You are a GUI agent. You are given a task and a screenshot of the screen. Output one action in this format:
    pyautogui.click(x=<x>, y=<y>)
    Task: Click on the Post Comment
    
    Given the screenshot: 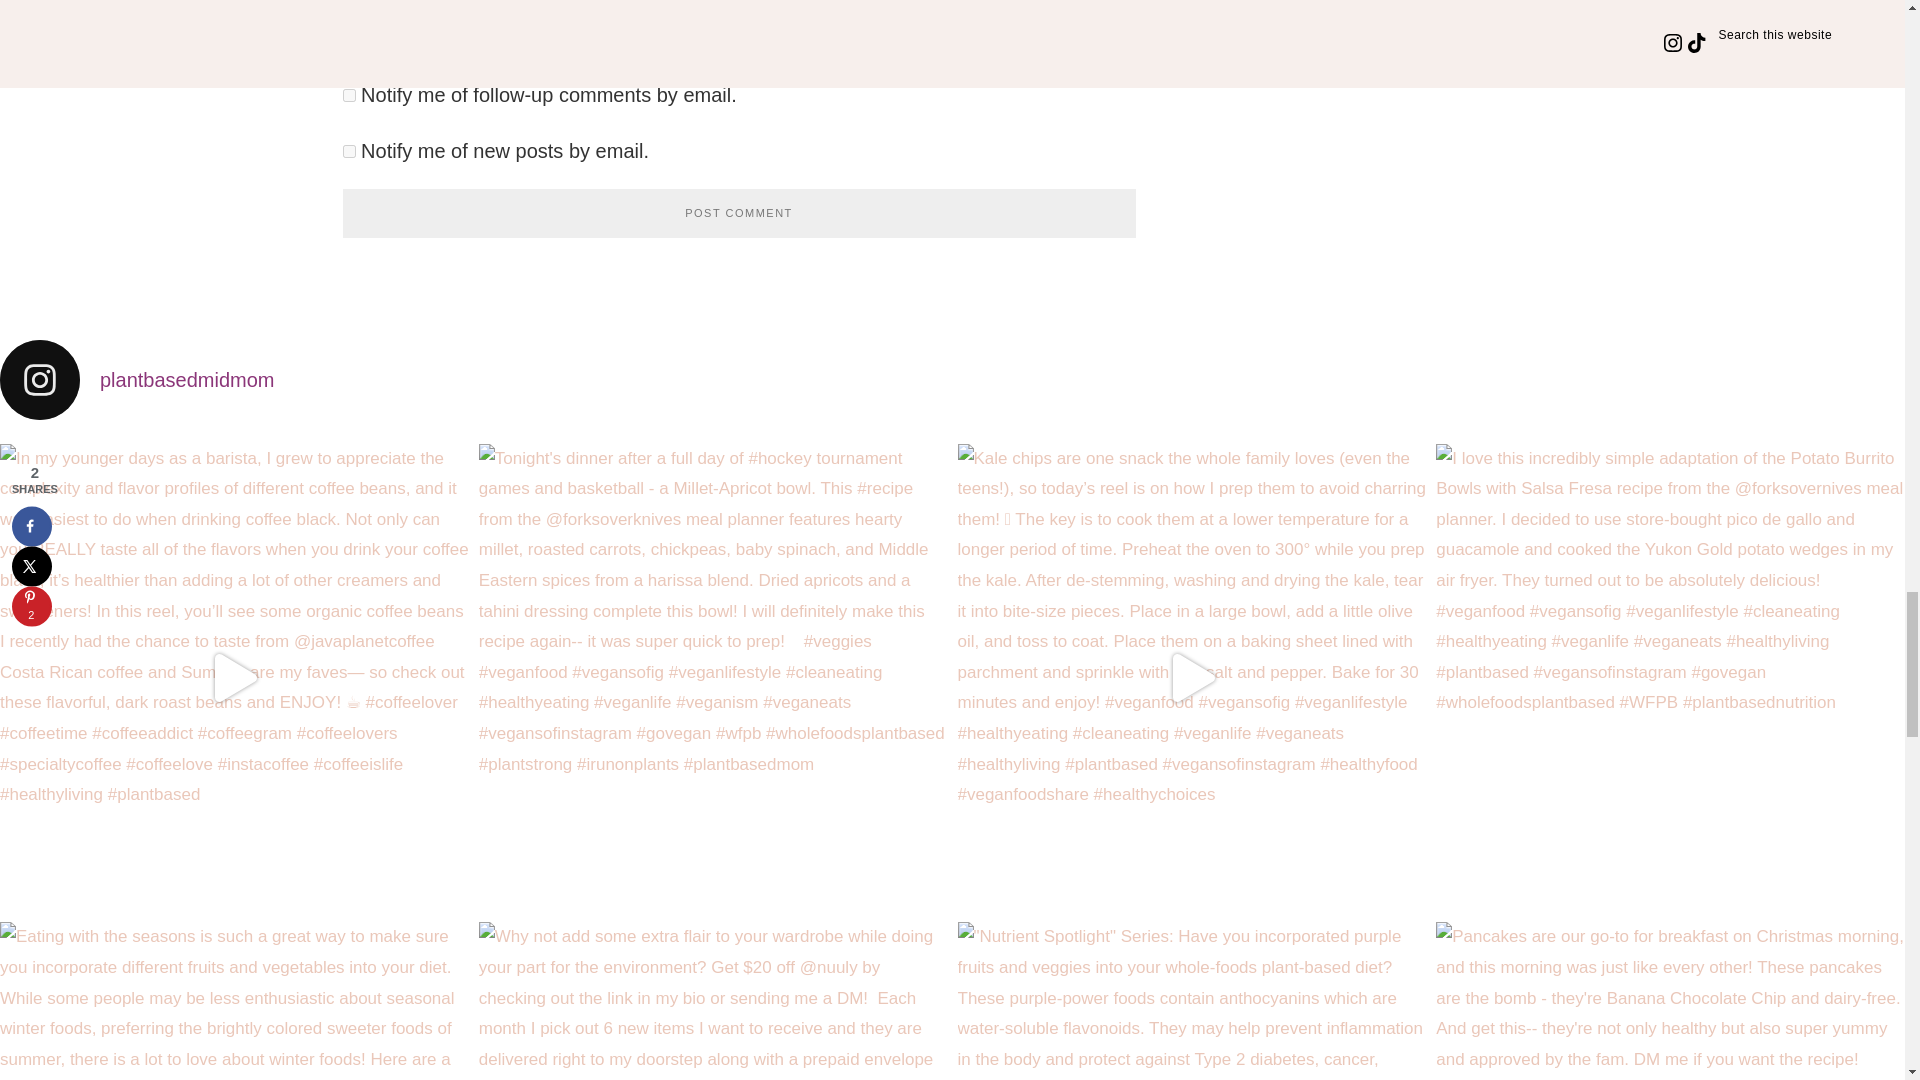 What is the action you would take?
    pyautogui.click(x=738, y=213)
    